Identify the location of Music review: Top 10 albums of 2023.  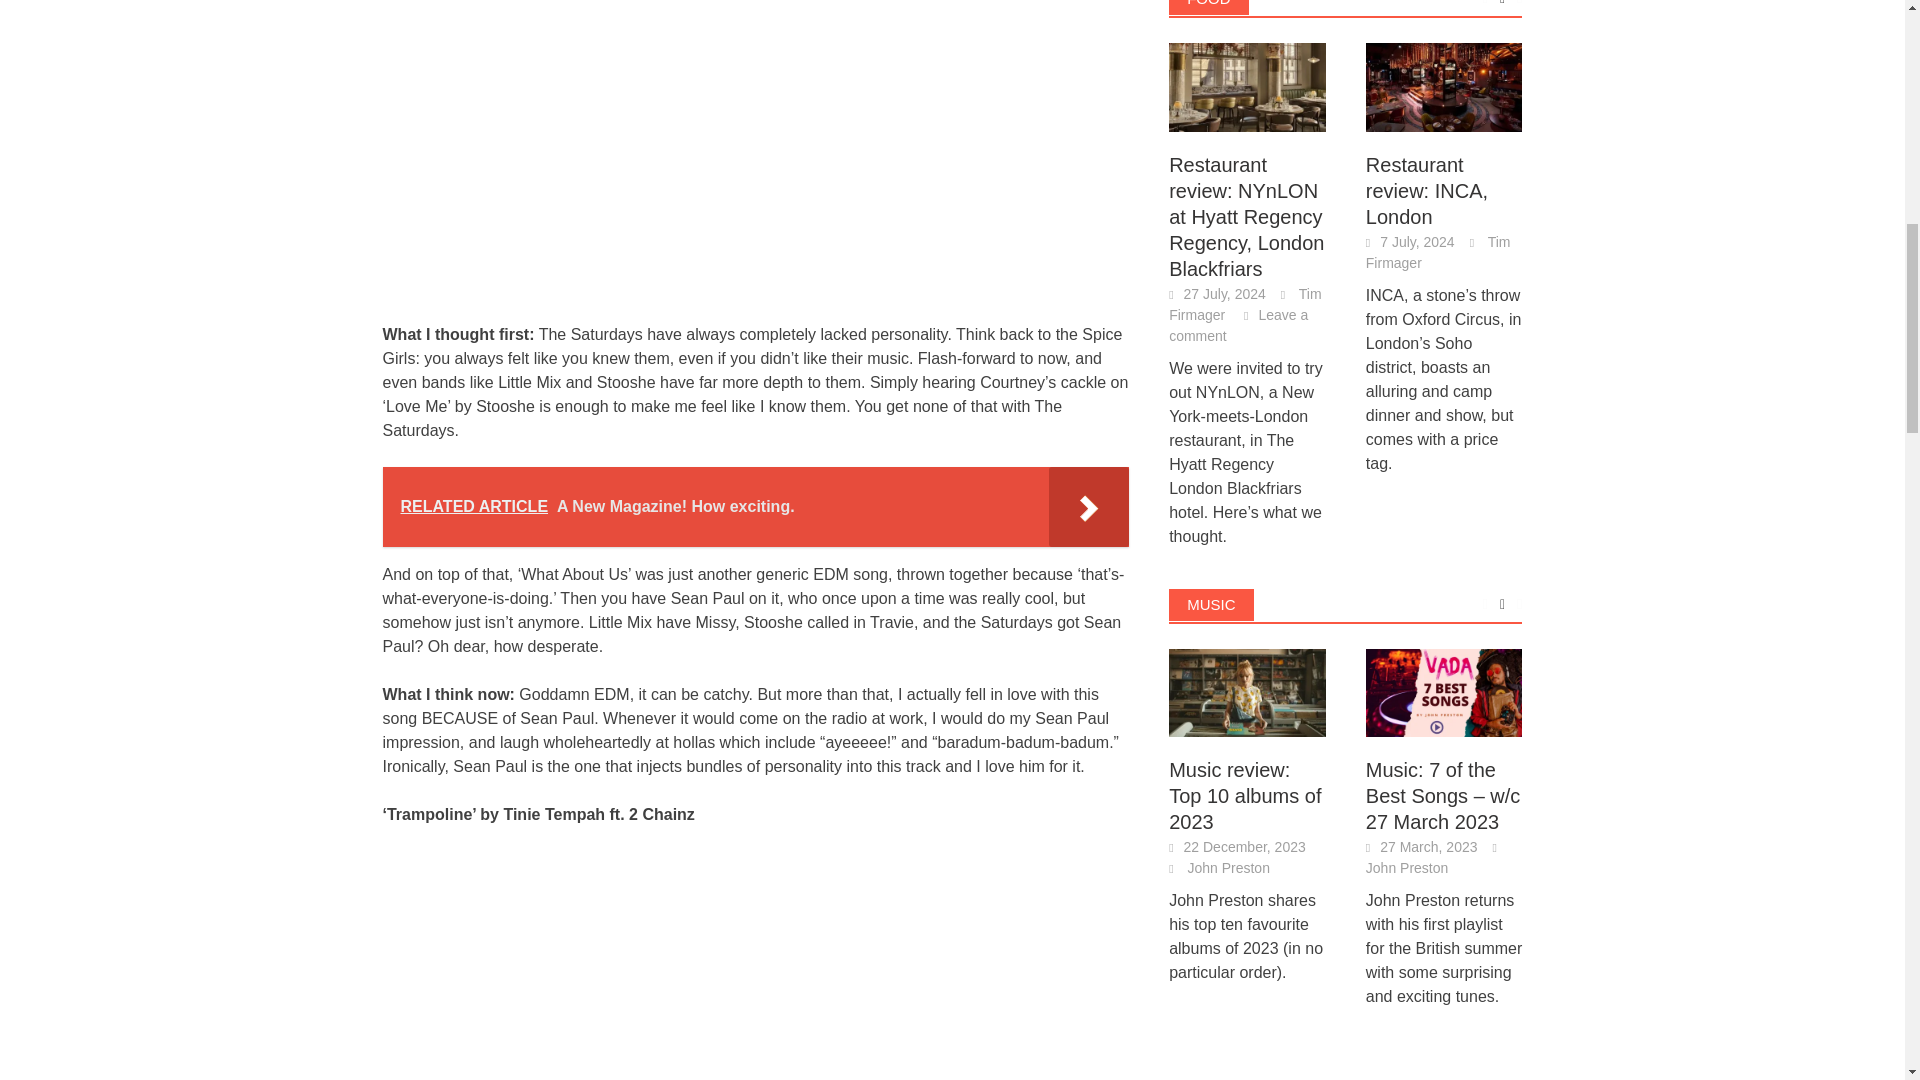
(1248, 690).